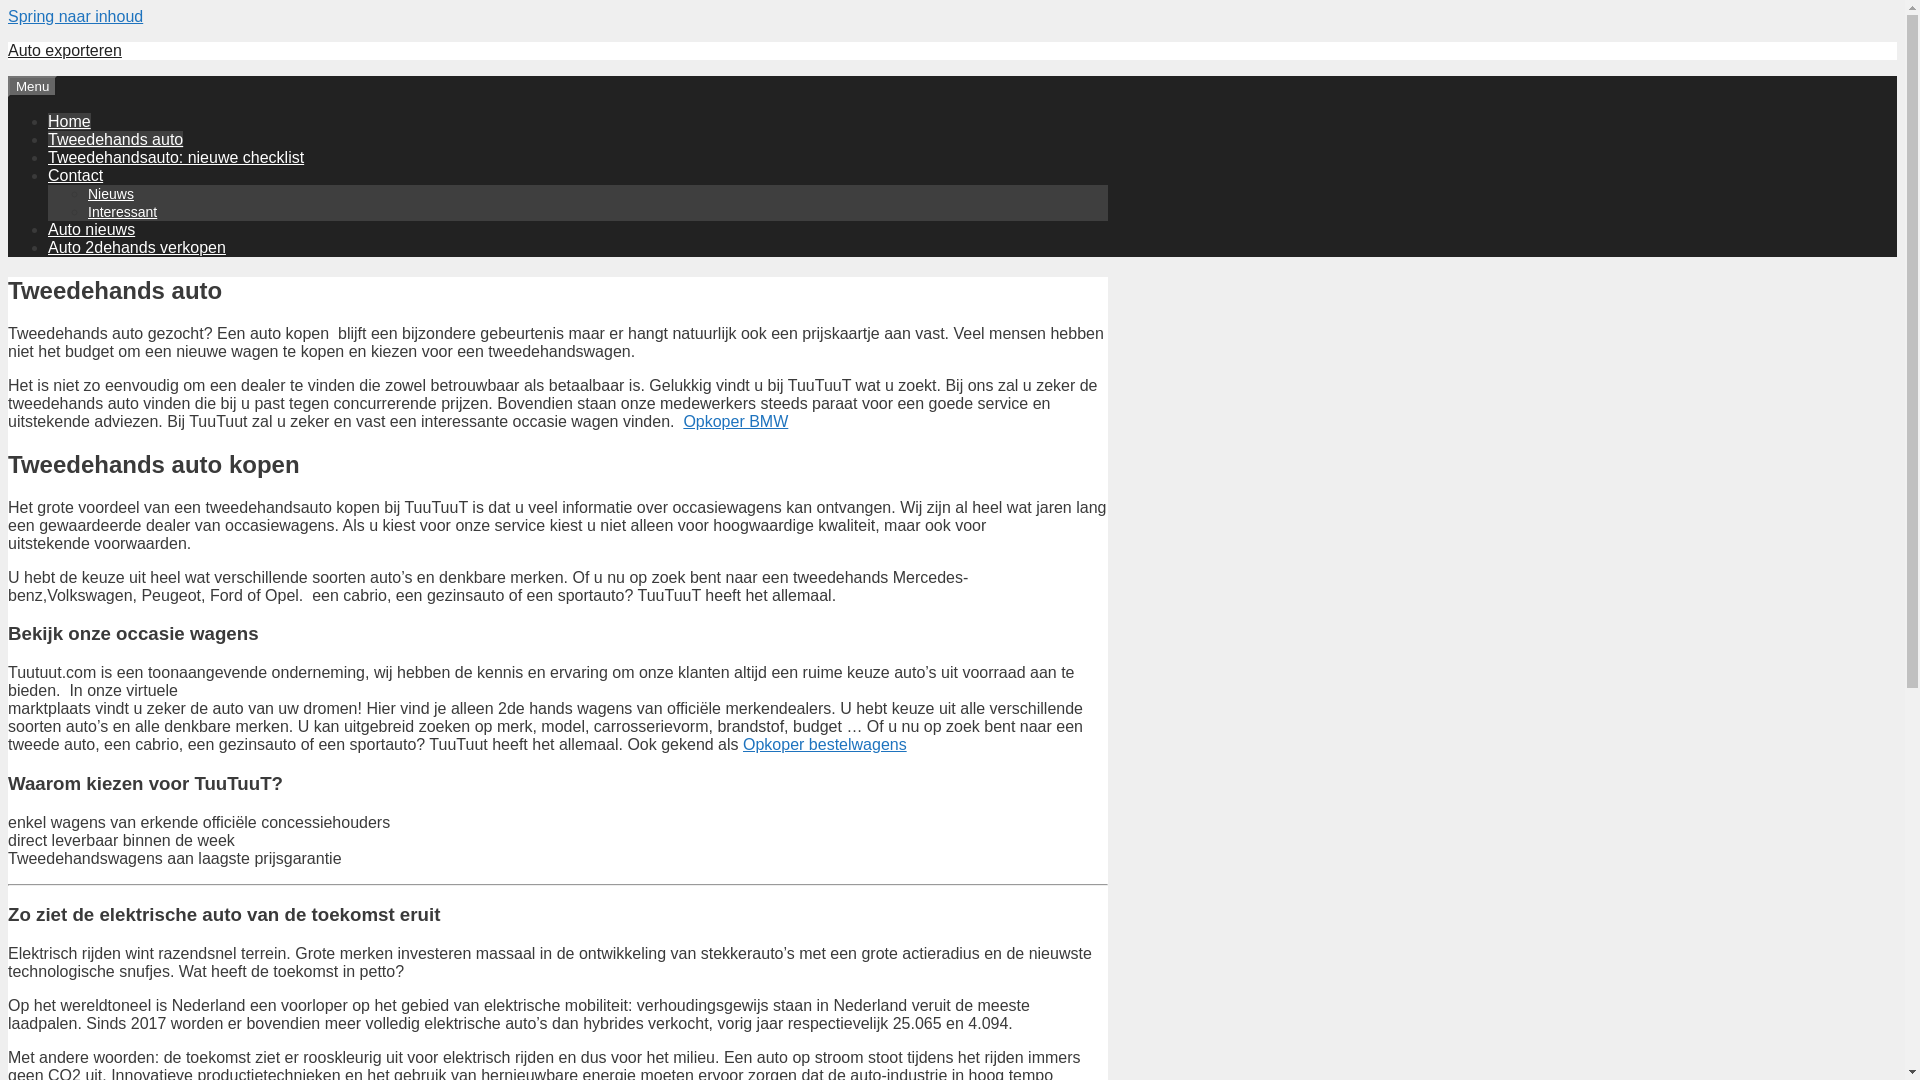 Image resolution: width=1920 pixels, height=1080 pixels. What do you see at coordinates (76, 16) in the screenshot?
I see `Spring naar inhoud` at bounding box center [76, 16].